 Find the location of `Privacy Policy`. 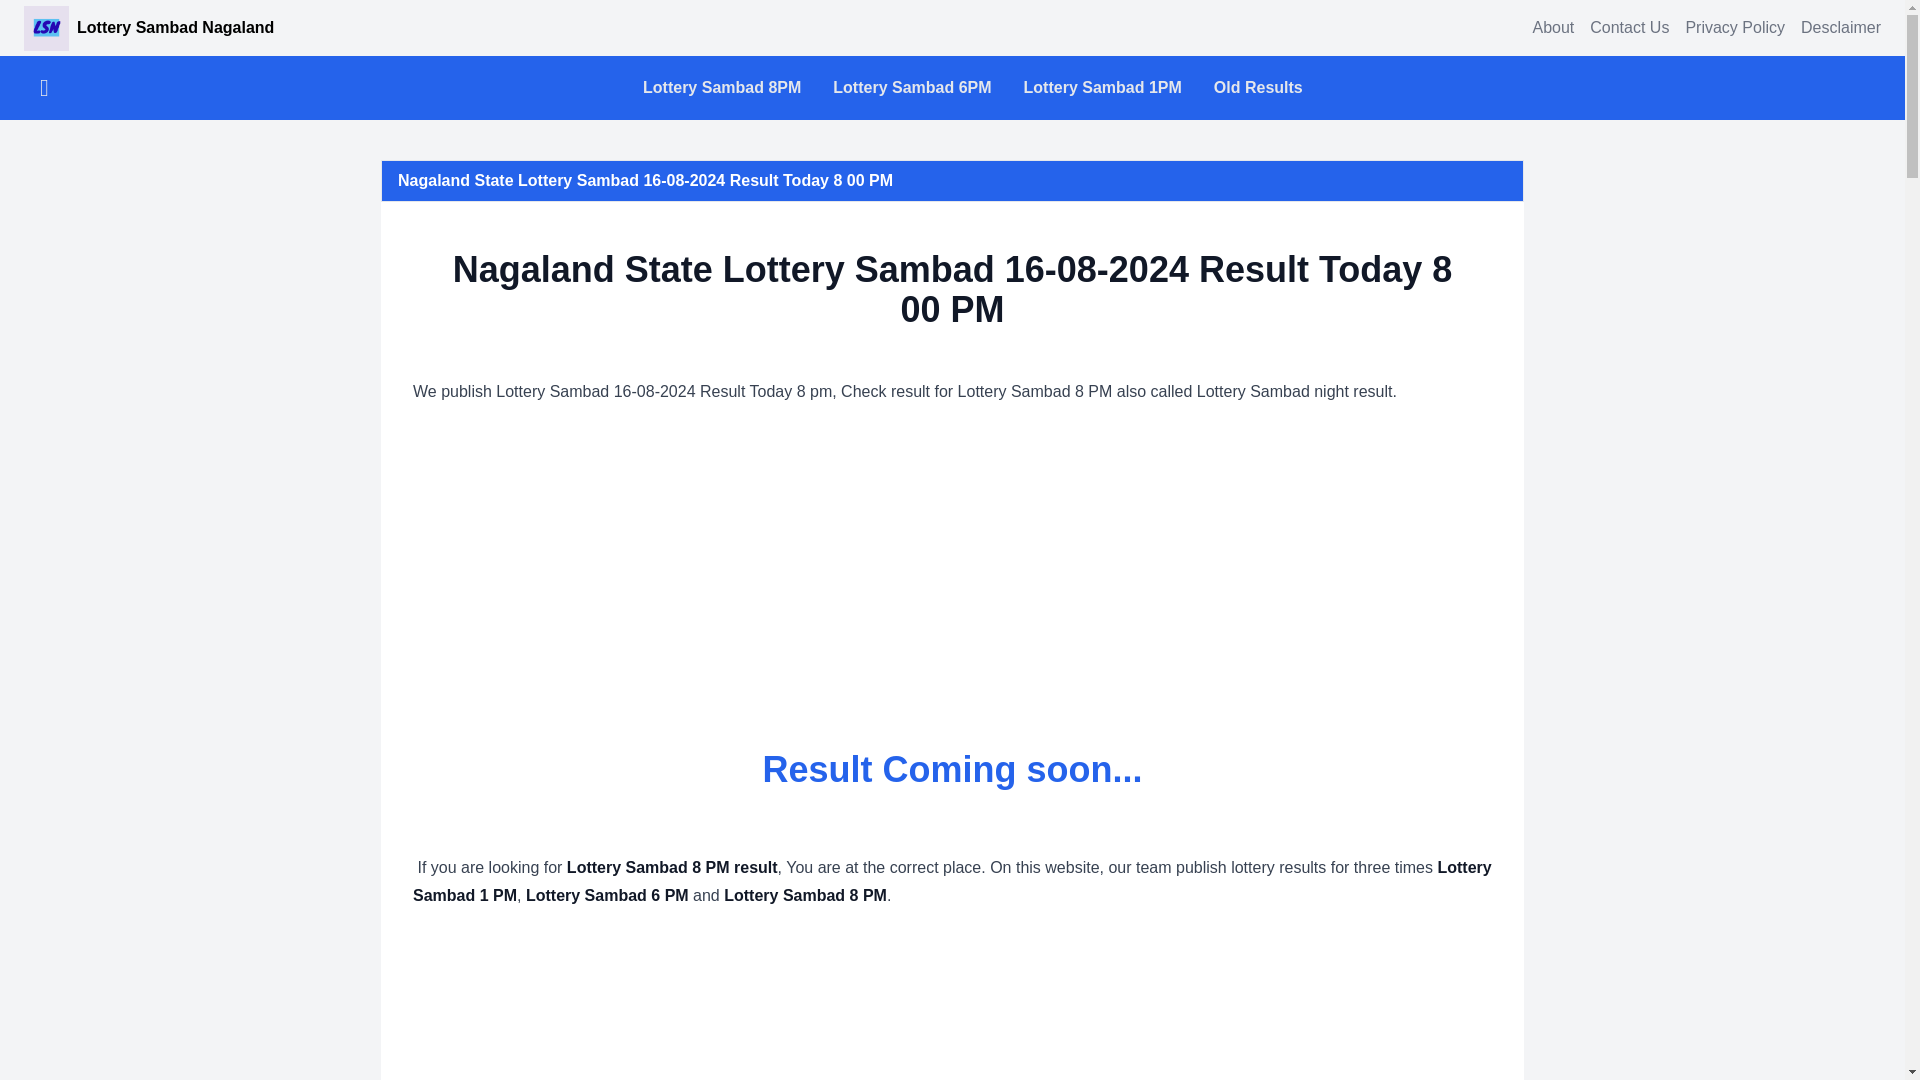

Privacy Policy is located at coordinates (1735, 27).